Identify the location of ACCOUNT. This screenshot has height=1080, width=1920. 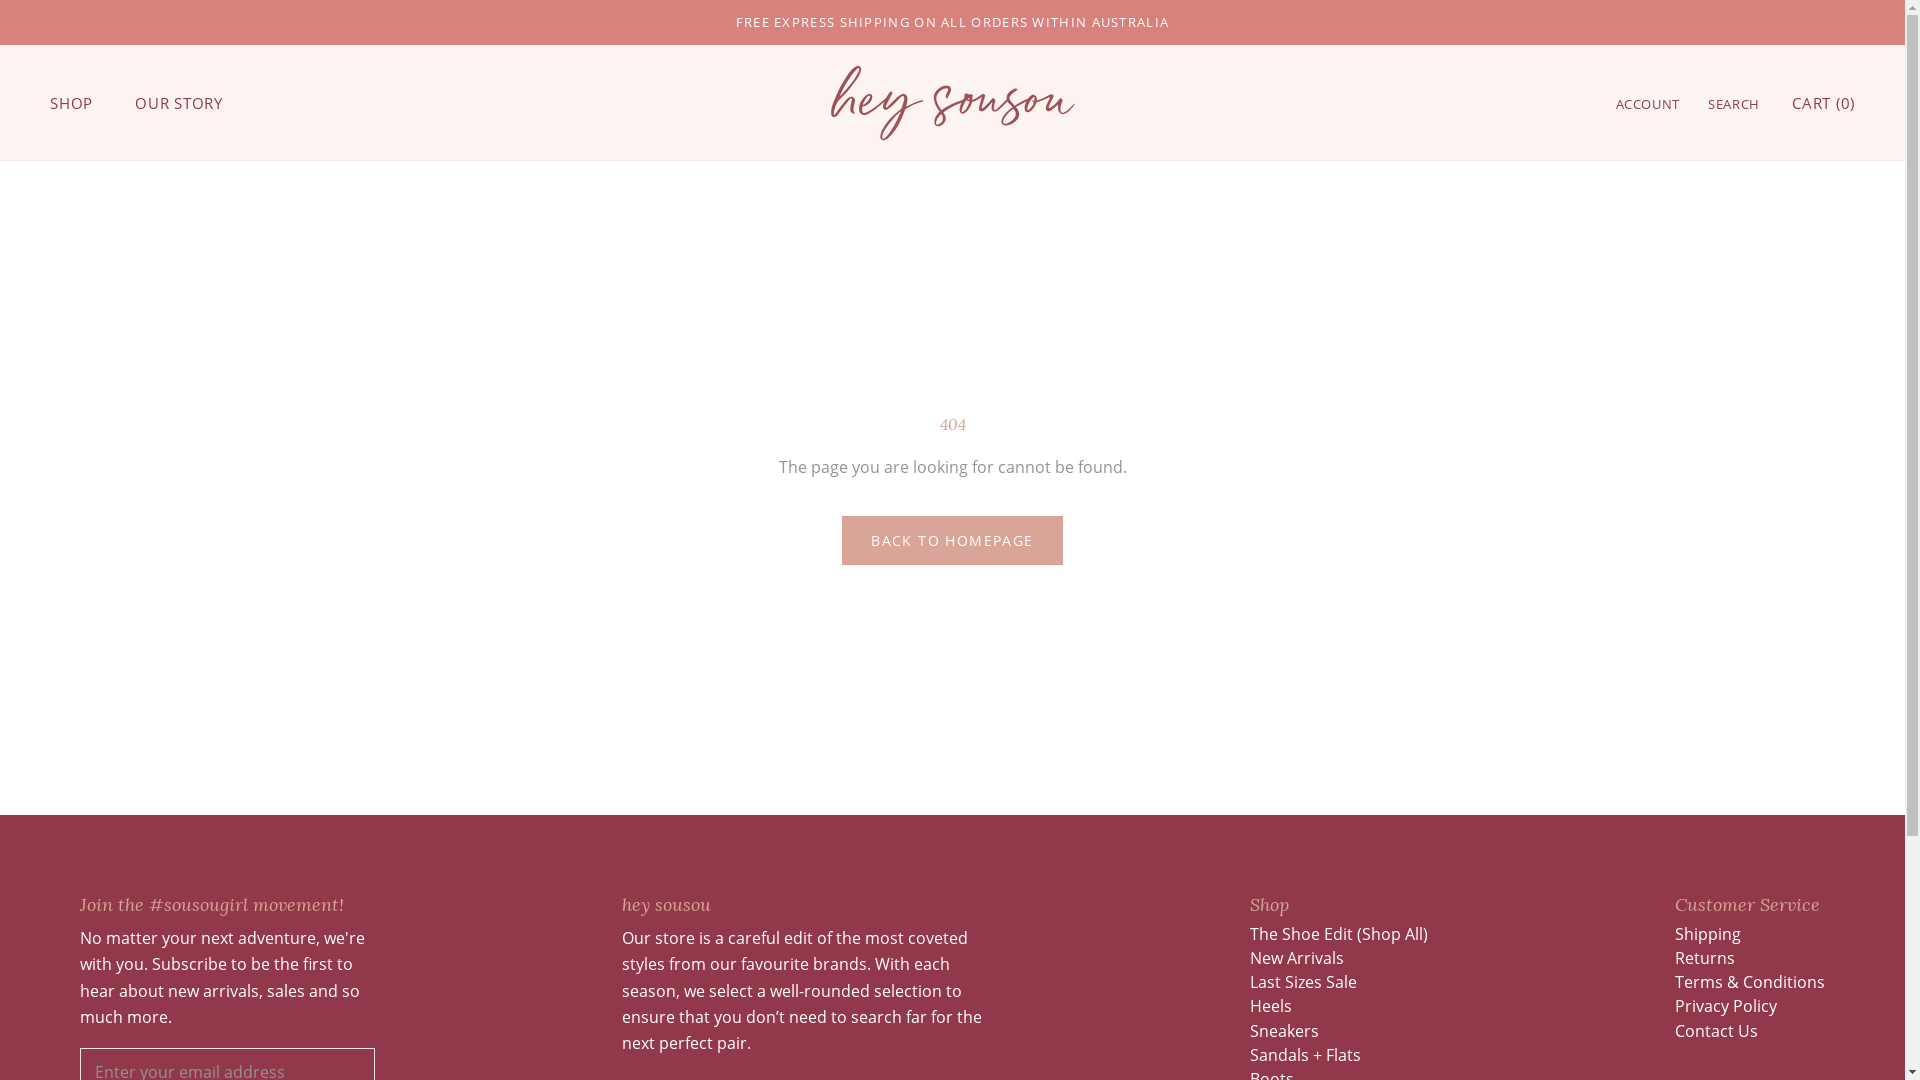
(1648, 104).